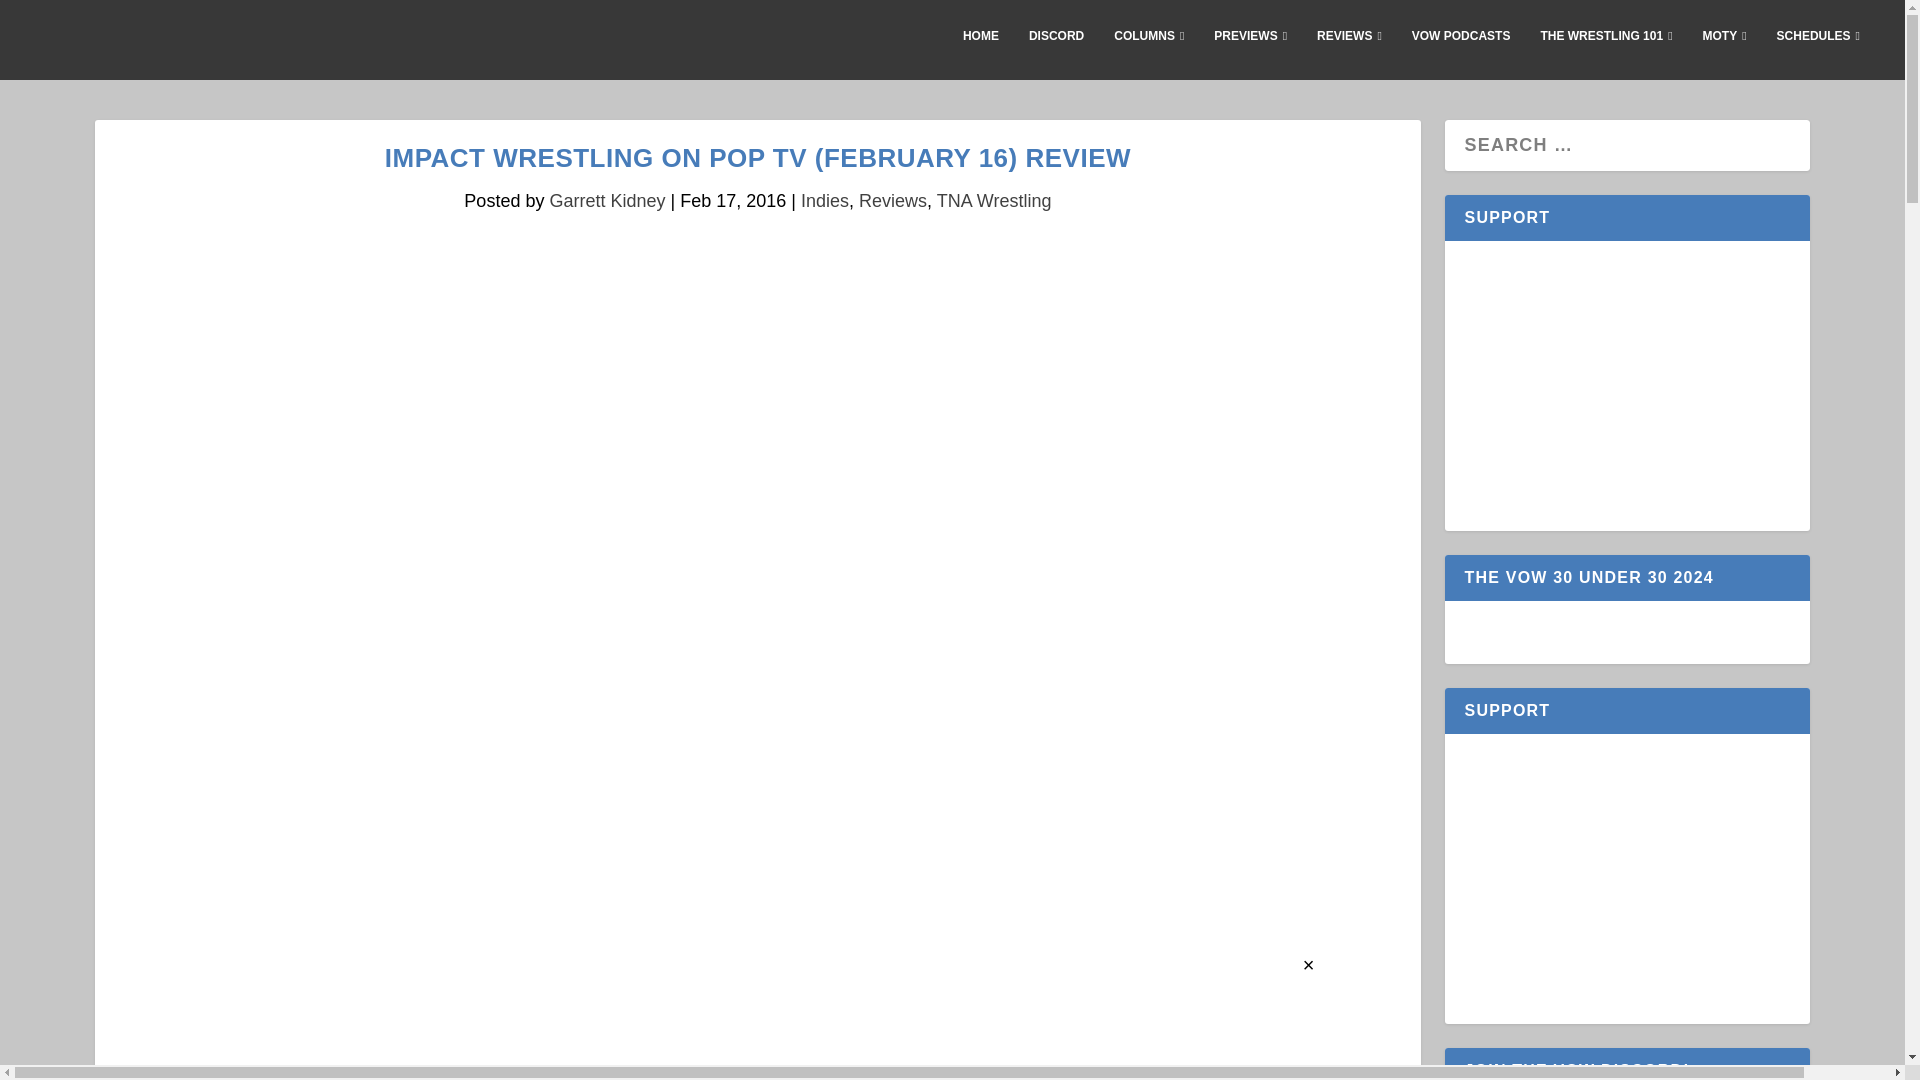 The image size is (1920, 1080). Describe the element at coordinates (1606, 52) in the screenshot. I see `THE WRESTLING 101` at that location.